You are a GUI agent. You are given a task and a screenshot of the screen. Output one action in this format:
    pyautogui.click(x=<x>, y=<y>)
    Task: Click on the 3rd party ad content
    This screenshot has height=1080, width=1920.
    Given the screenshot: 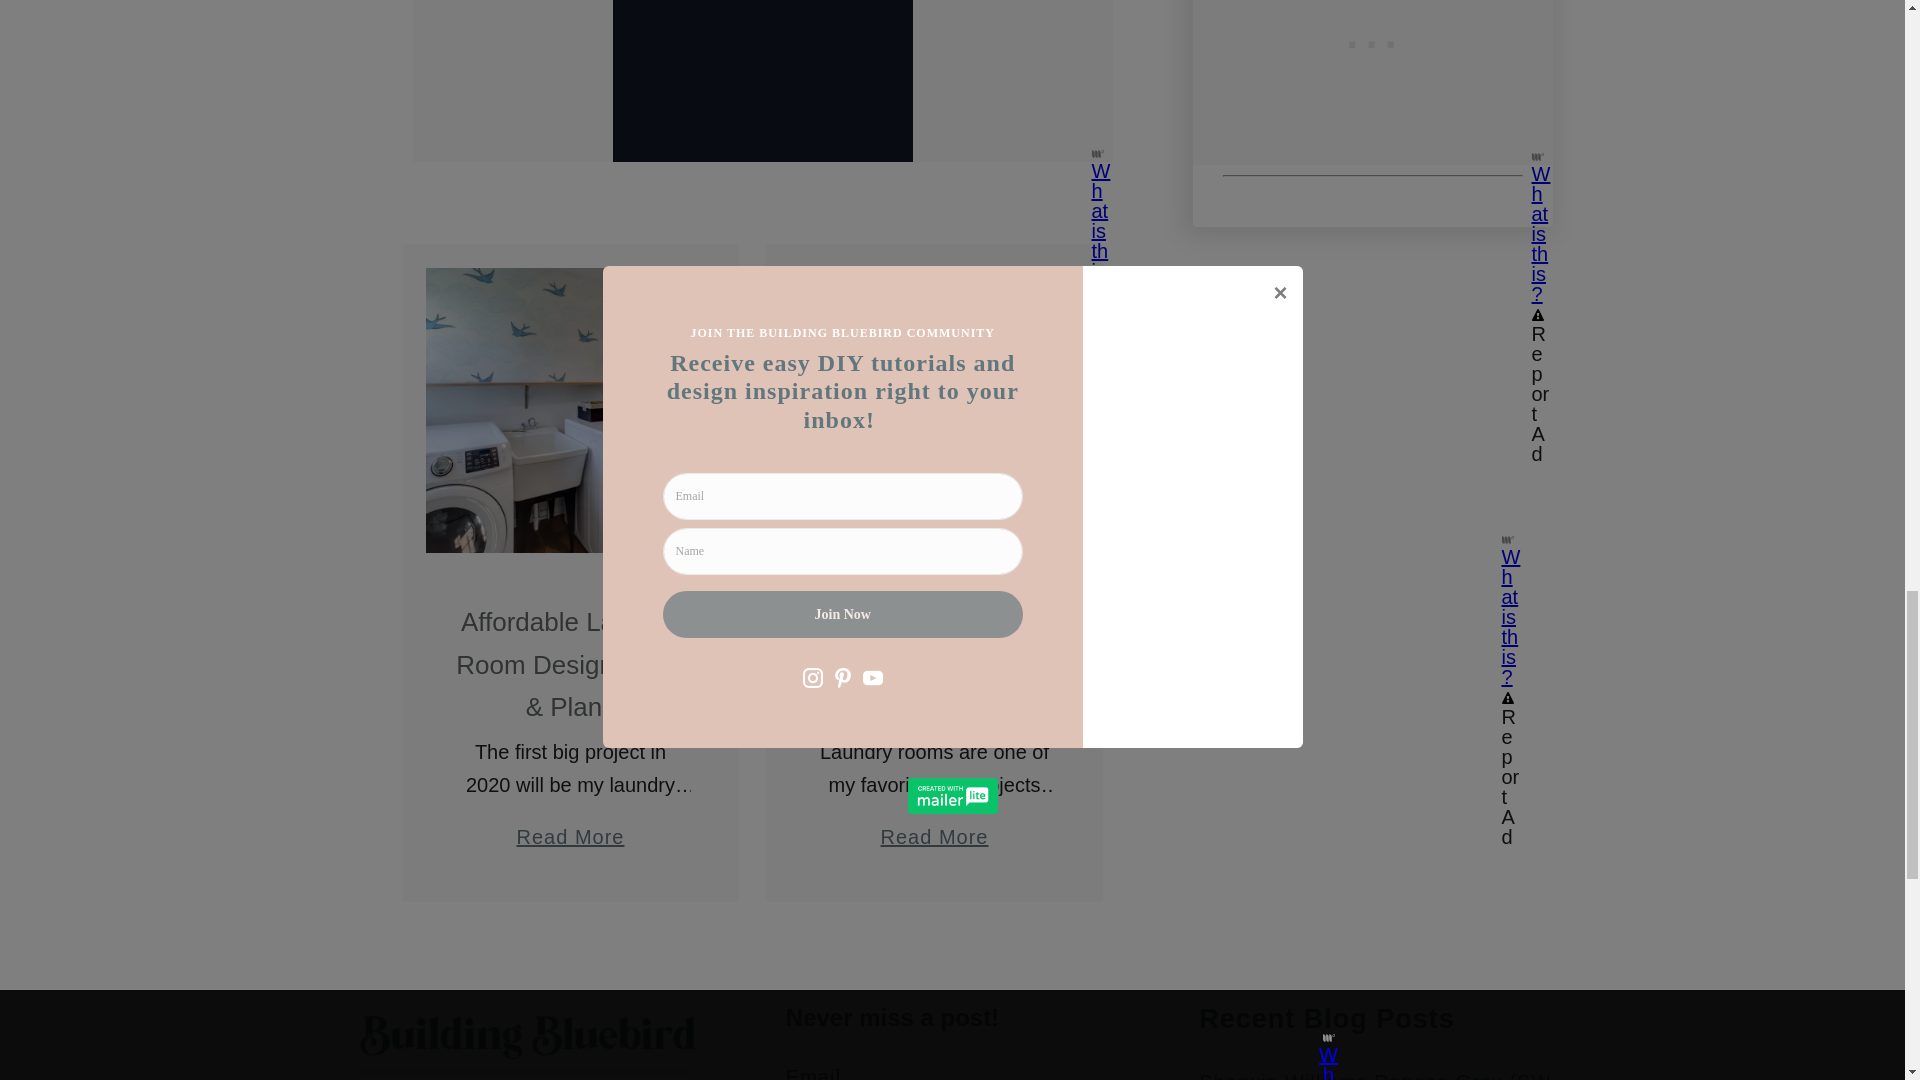 What is the action you would take?
    pyautogui.click(x=1372, y=402)
    